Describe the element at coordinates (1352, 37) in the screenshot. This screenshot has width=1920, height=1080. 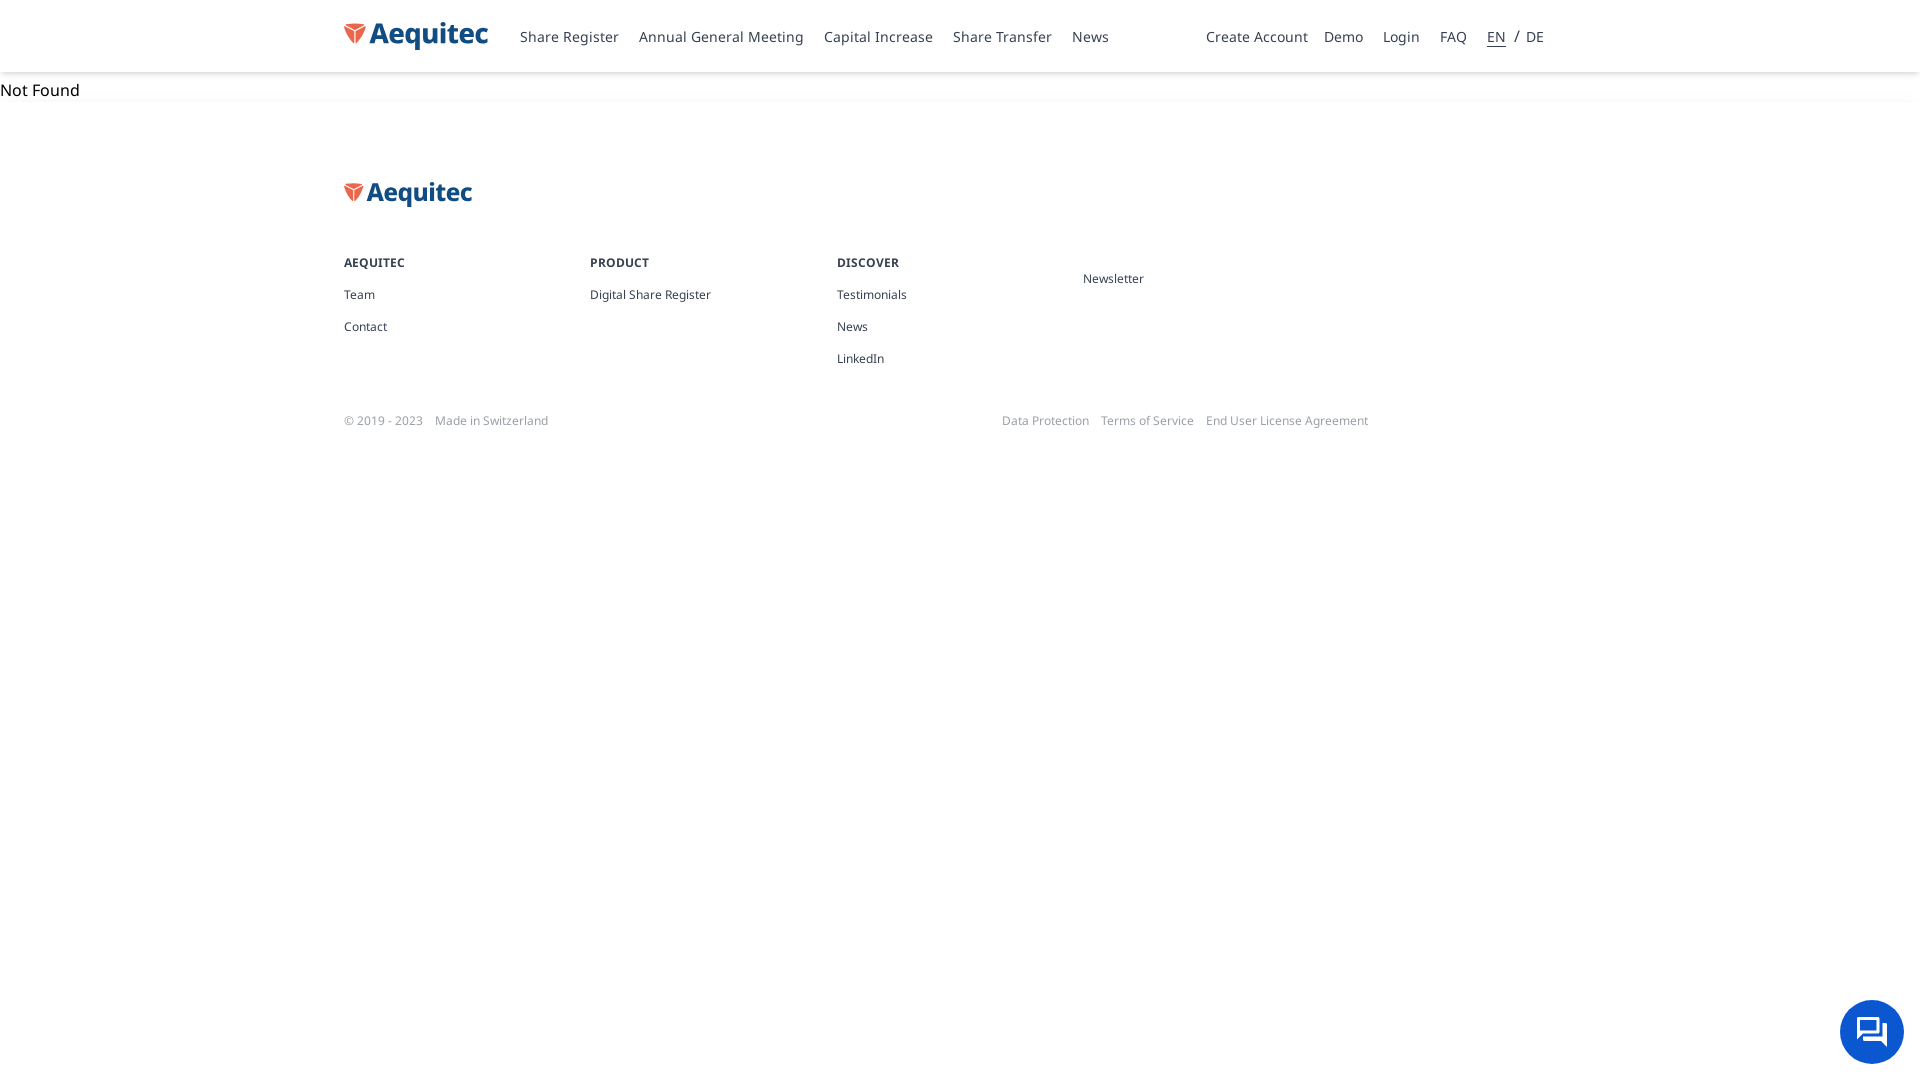
I see `Demo` at that location.